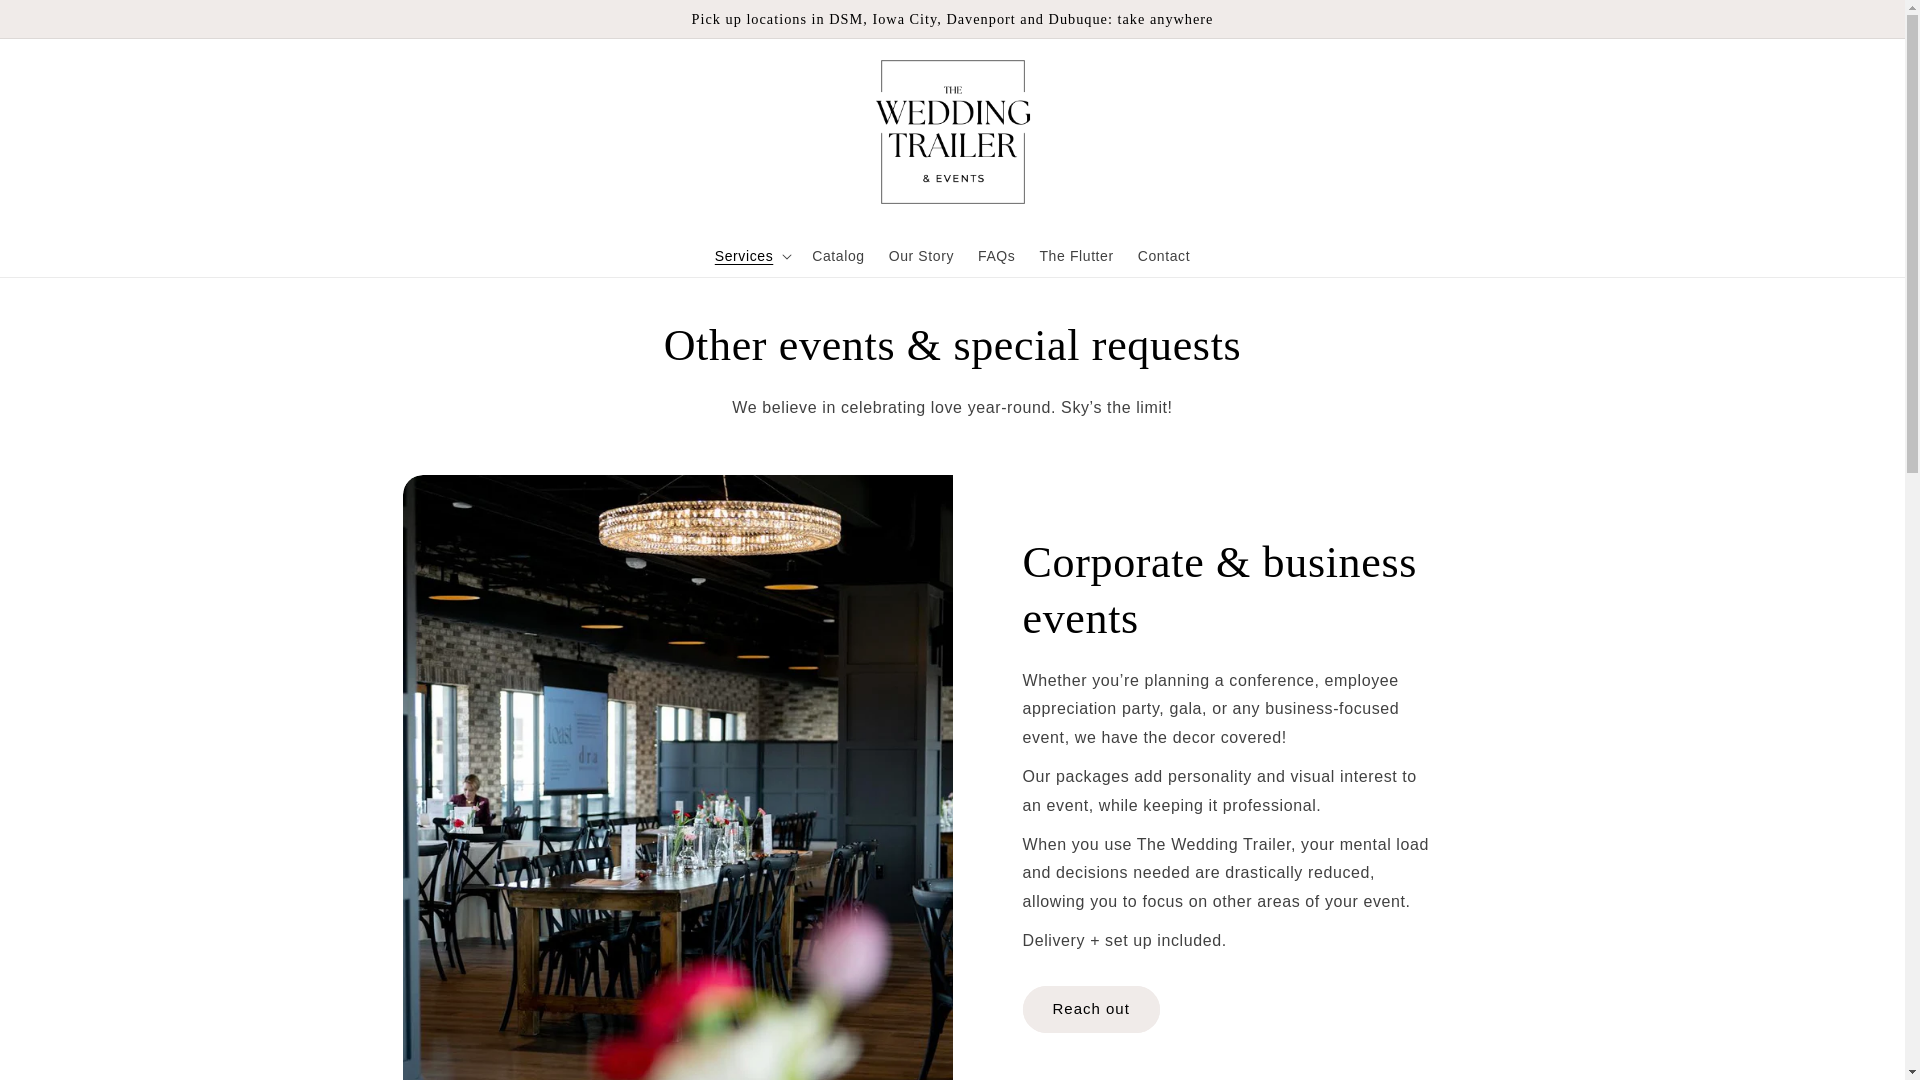  Describe the element at coordinates (996, 256) in the screenshot. I see `FAQs` at that location.